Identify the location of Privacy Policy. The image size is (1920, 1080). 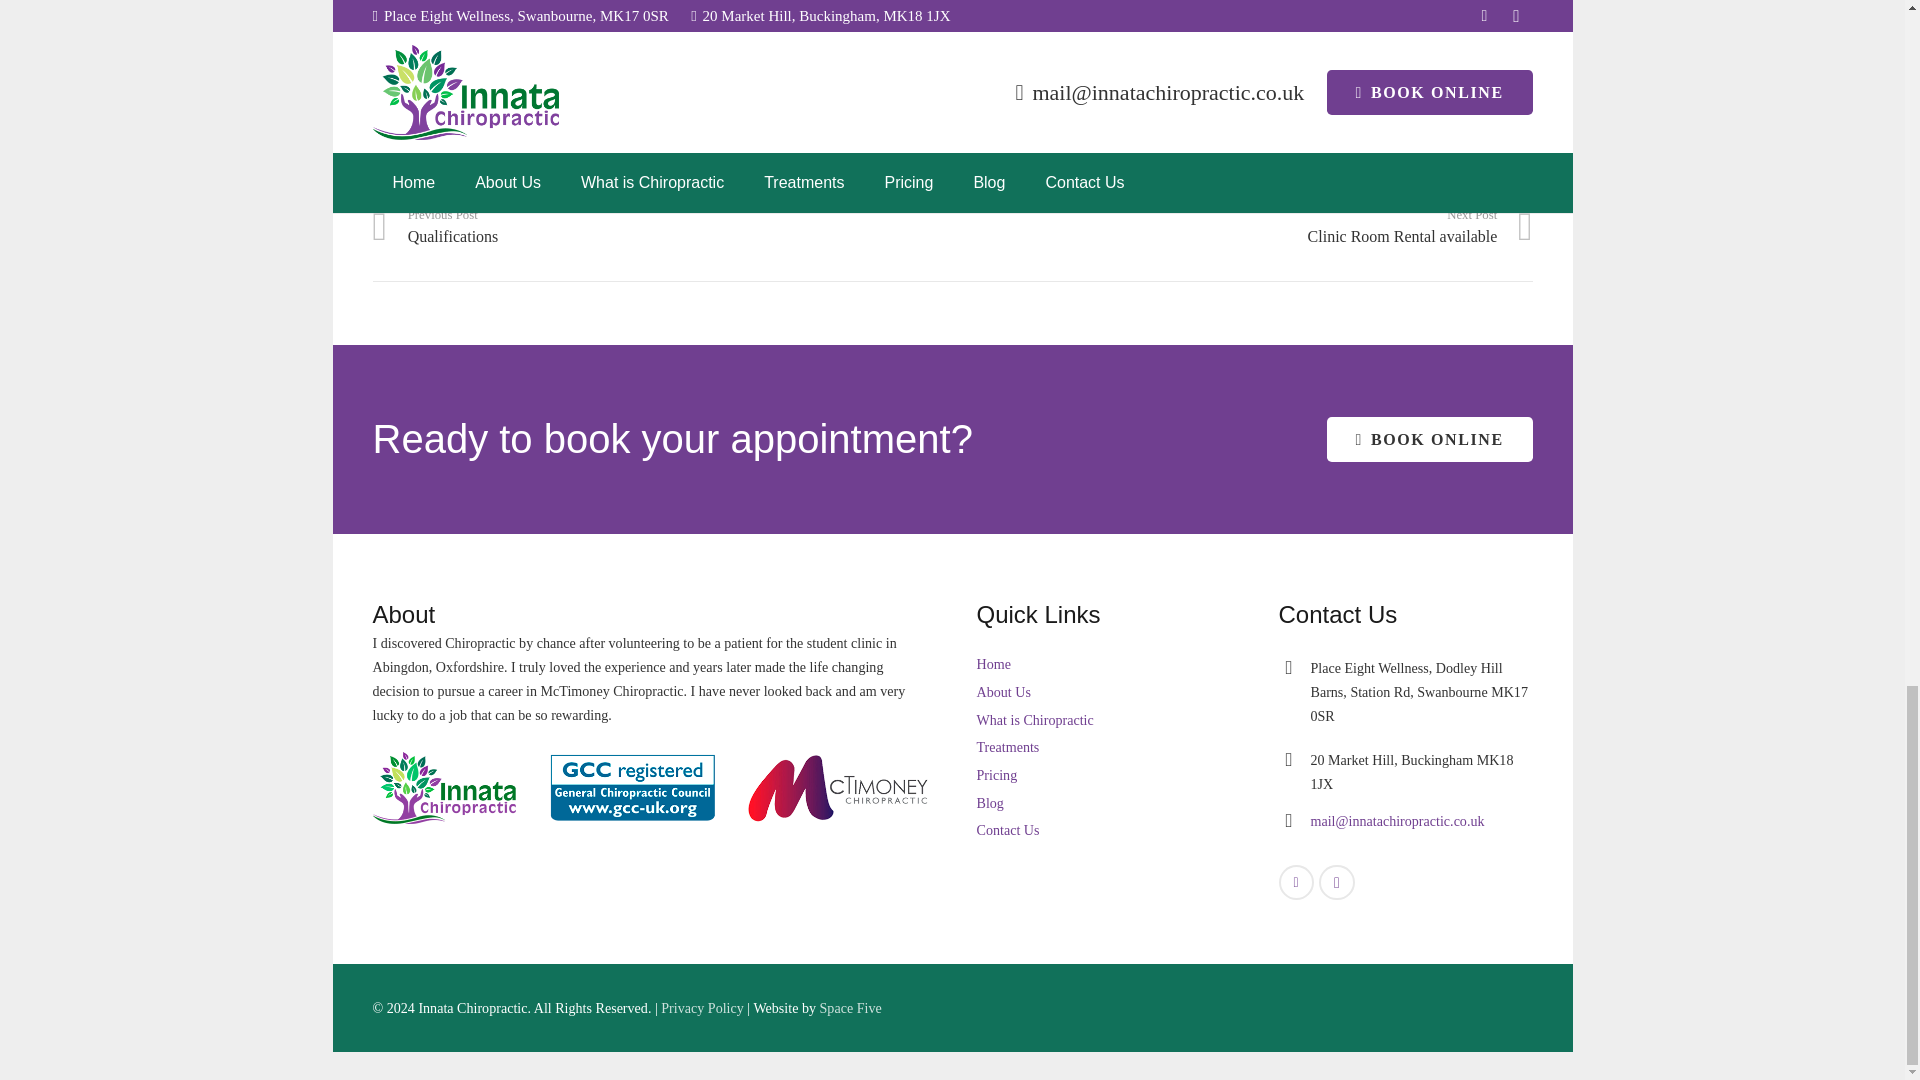
(444, 124).